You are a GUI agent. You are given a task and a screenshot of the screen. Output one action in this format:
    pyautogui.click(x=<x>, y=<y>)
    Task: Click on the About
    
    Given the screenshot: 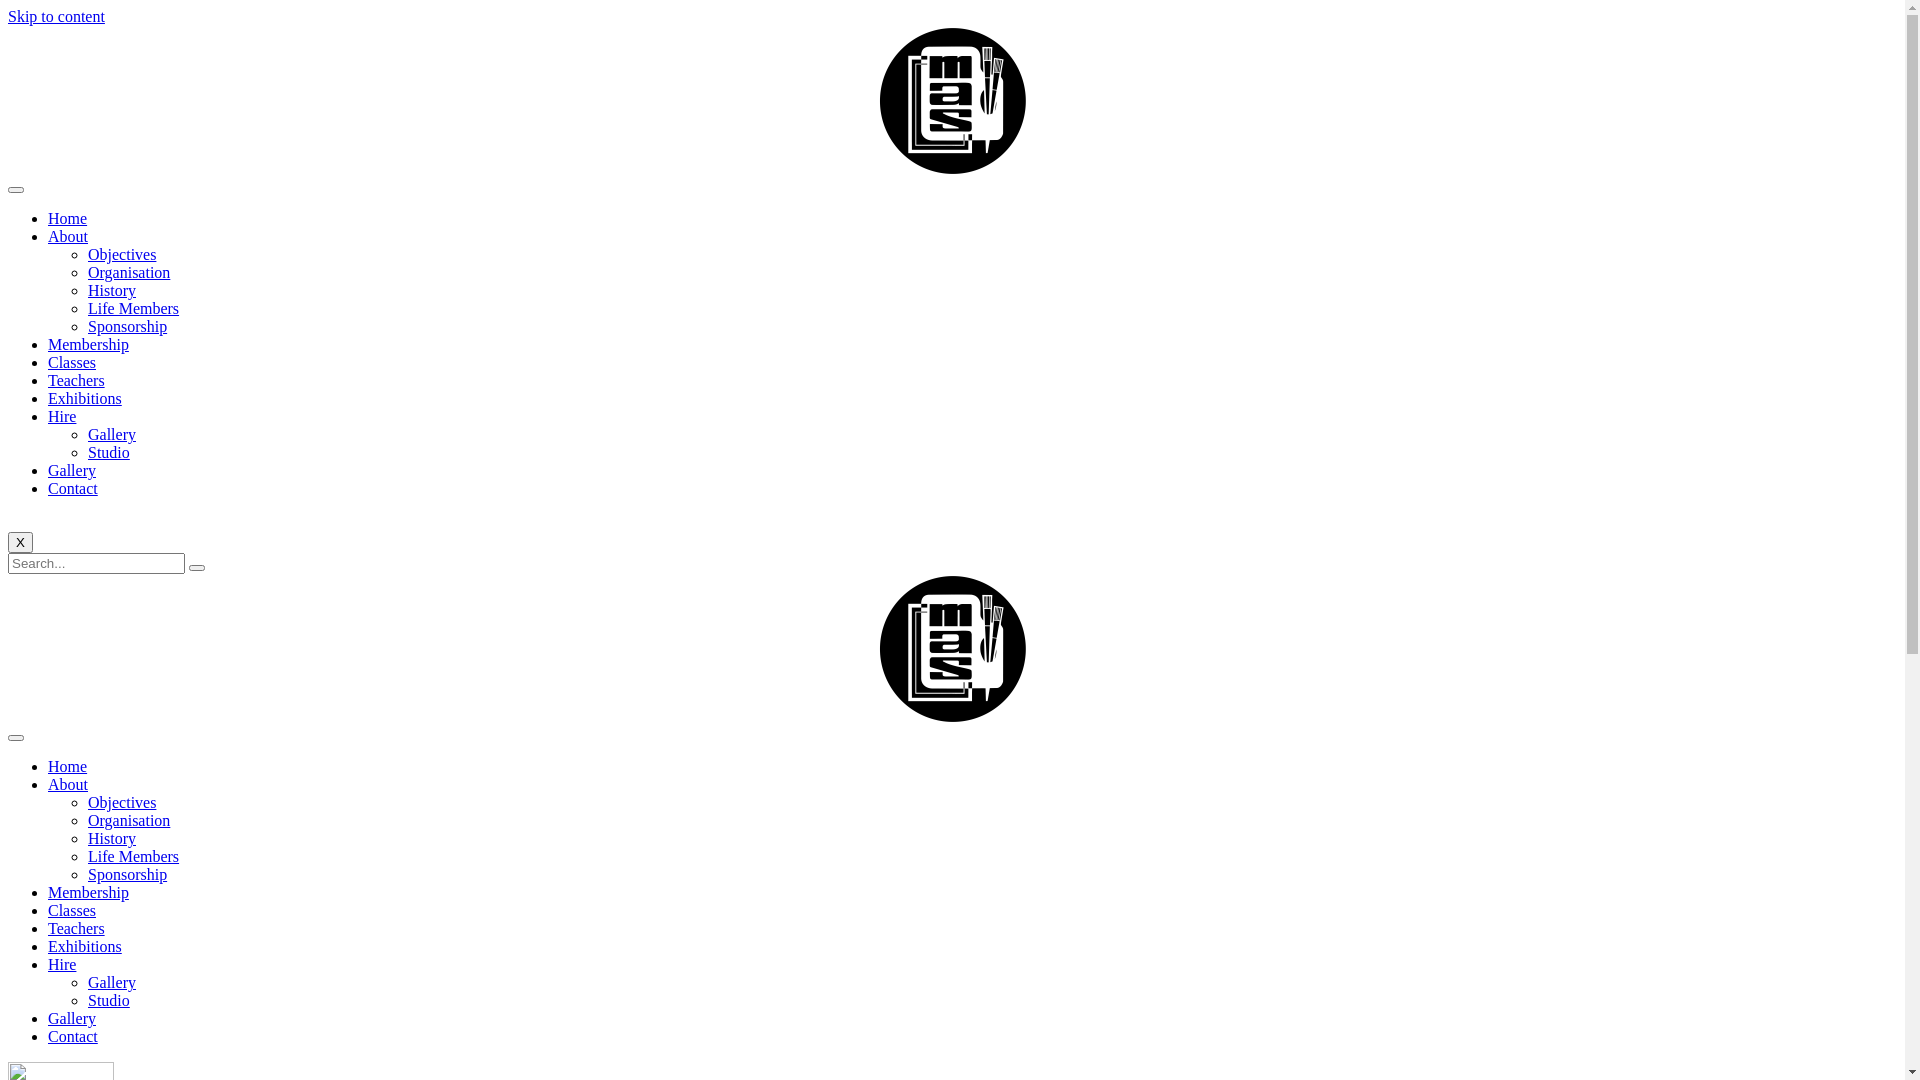 What is the action you would take?
    pyautogui.click(x=68, y=236)
    